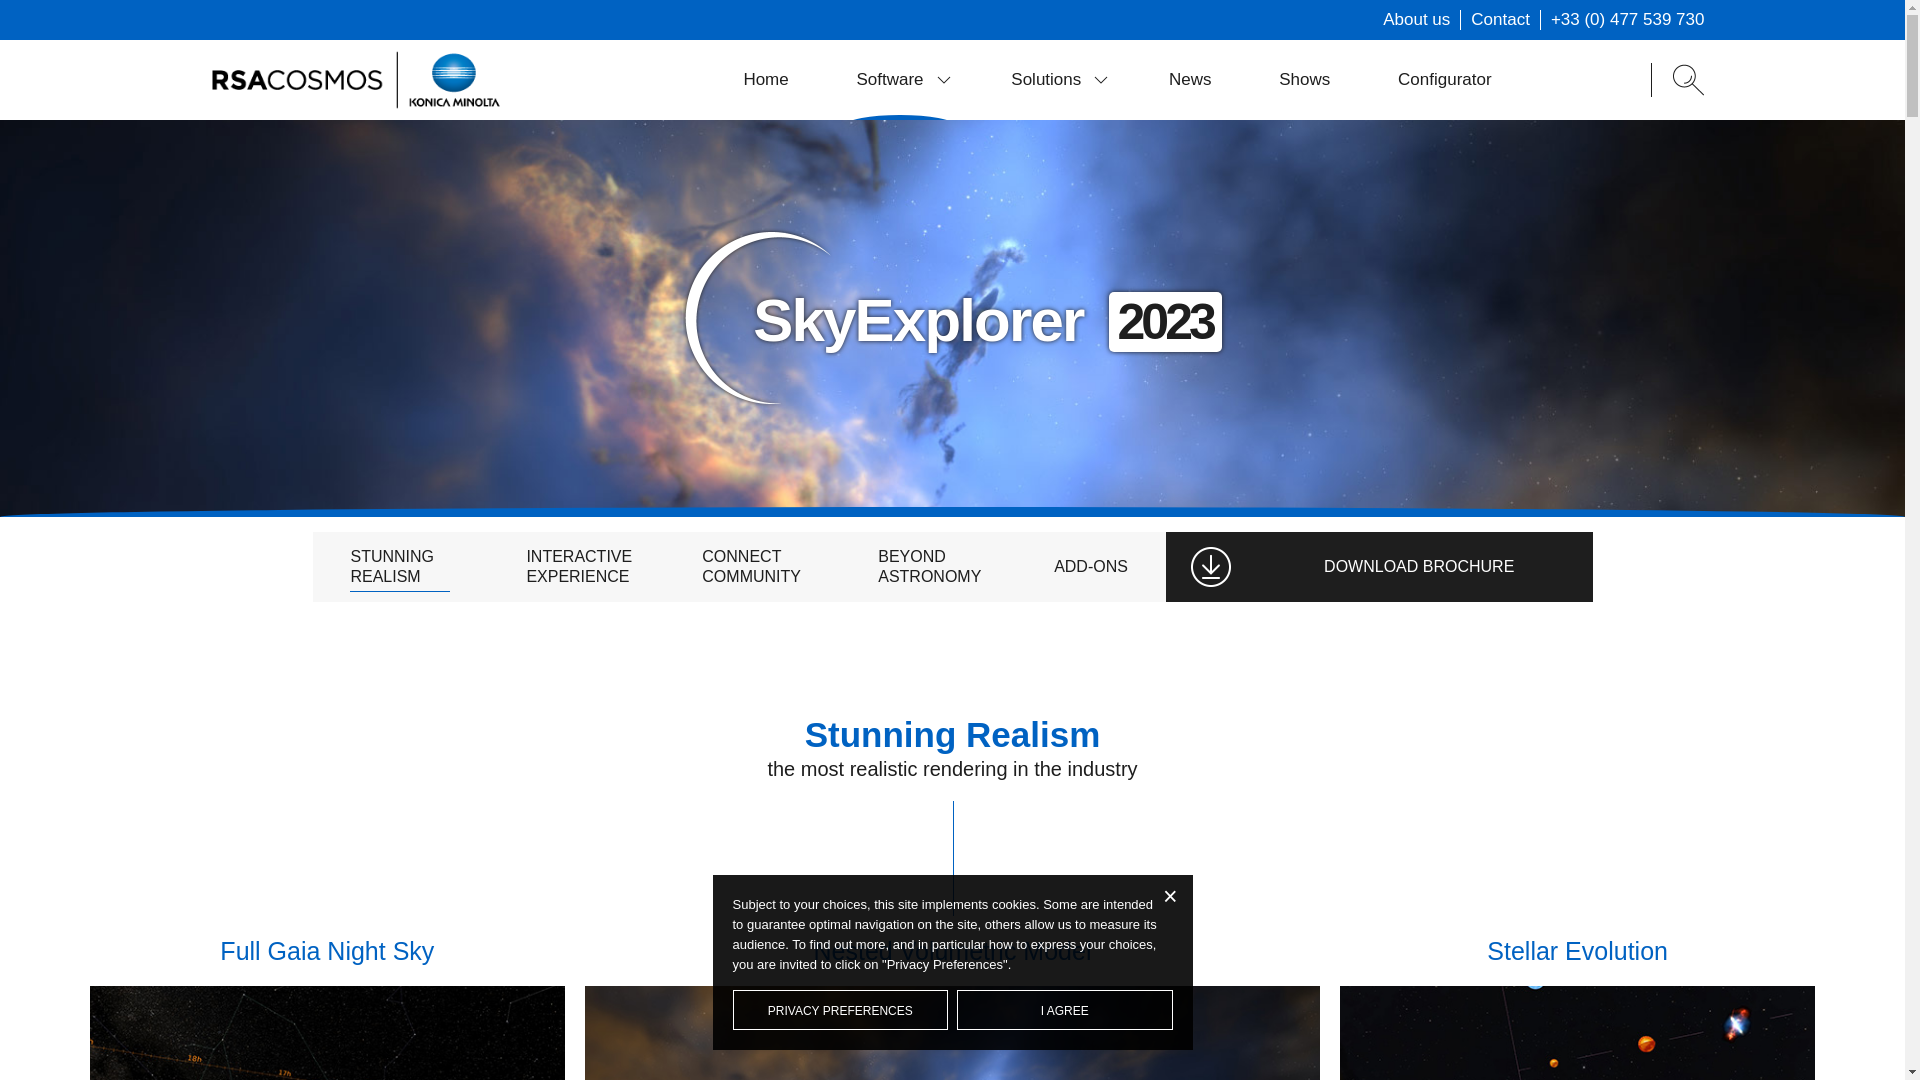 Image resolution: width=1920 pixels, height=1080 pixels. I want to click on About us, so click(1416, 20).